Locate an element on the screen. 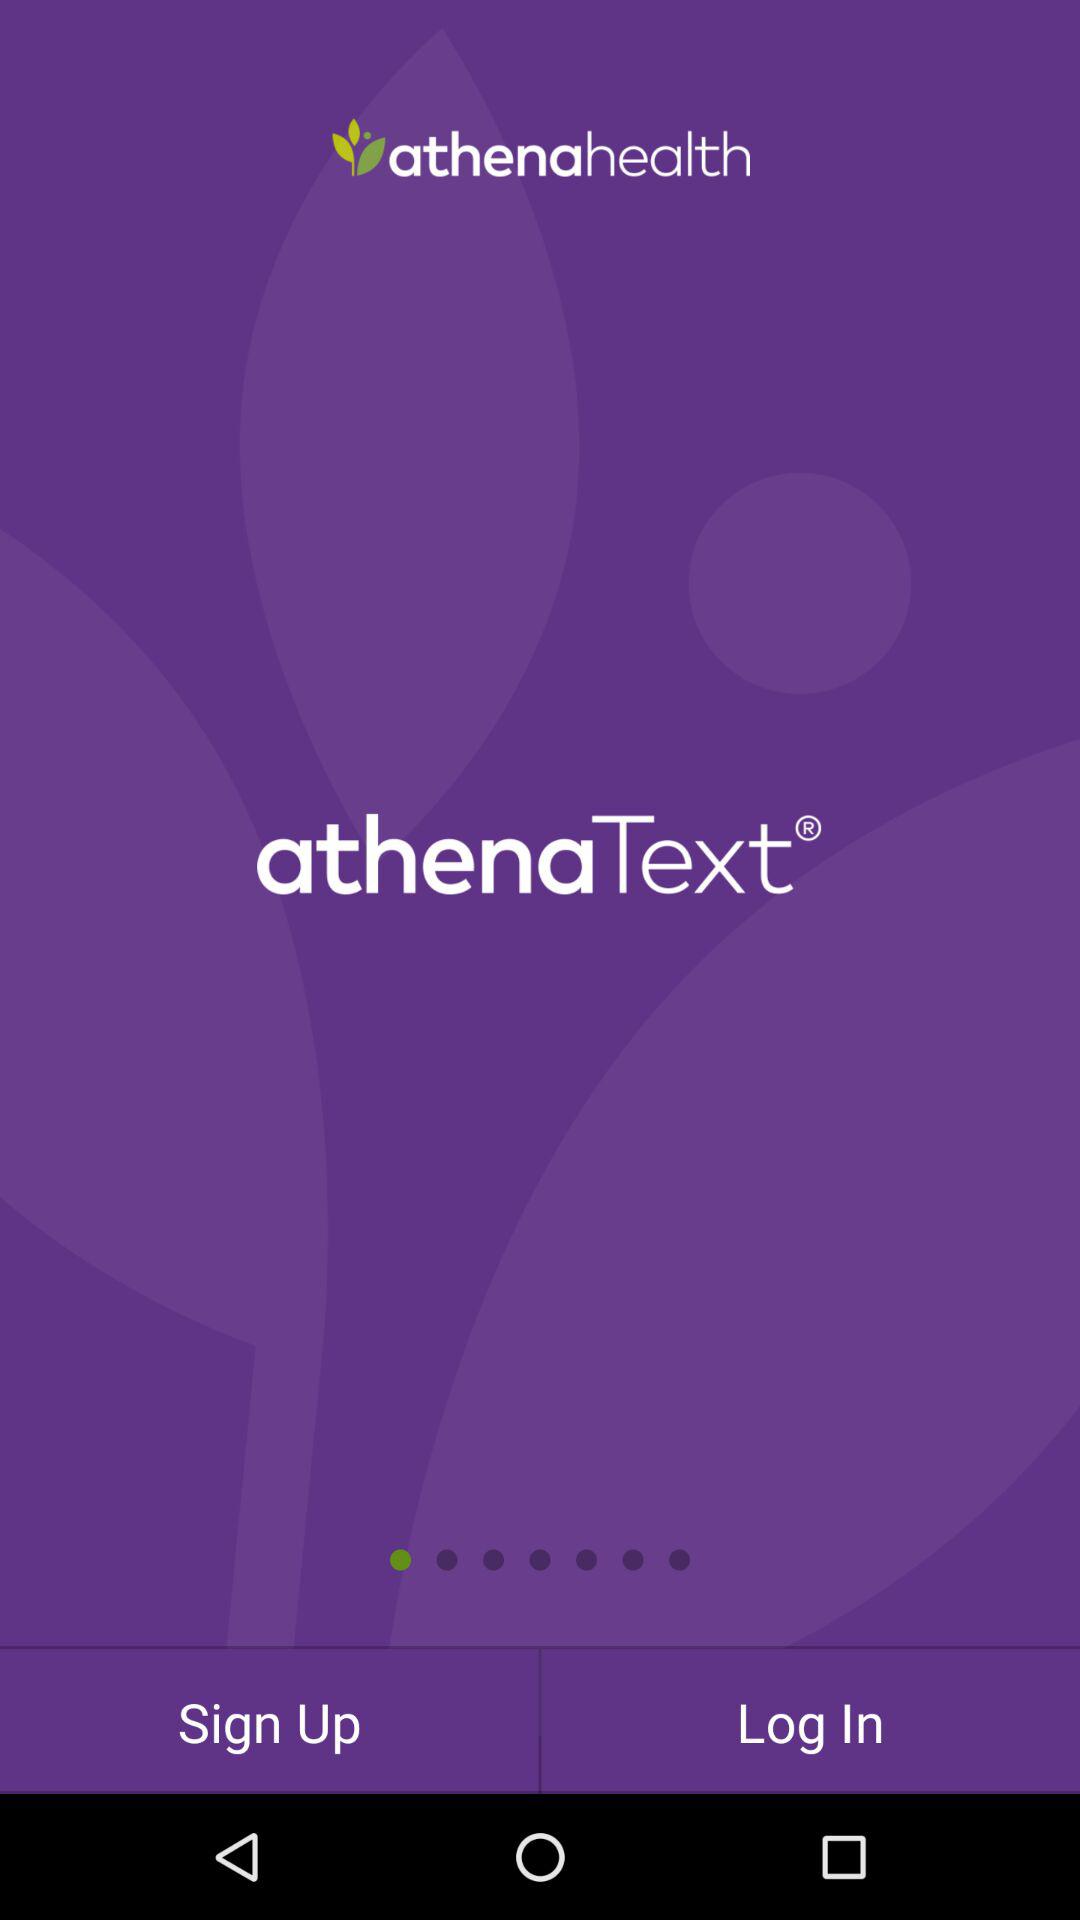 This screenshot has height=1920, width=1080. turn off the log in item is located at coordinates (810, 1721).